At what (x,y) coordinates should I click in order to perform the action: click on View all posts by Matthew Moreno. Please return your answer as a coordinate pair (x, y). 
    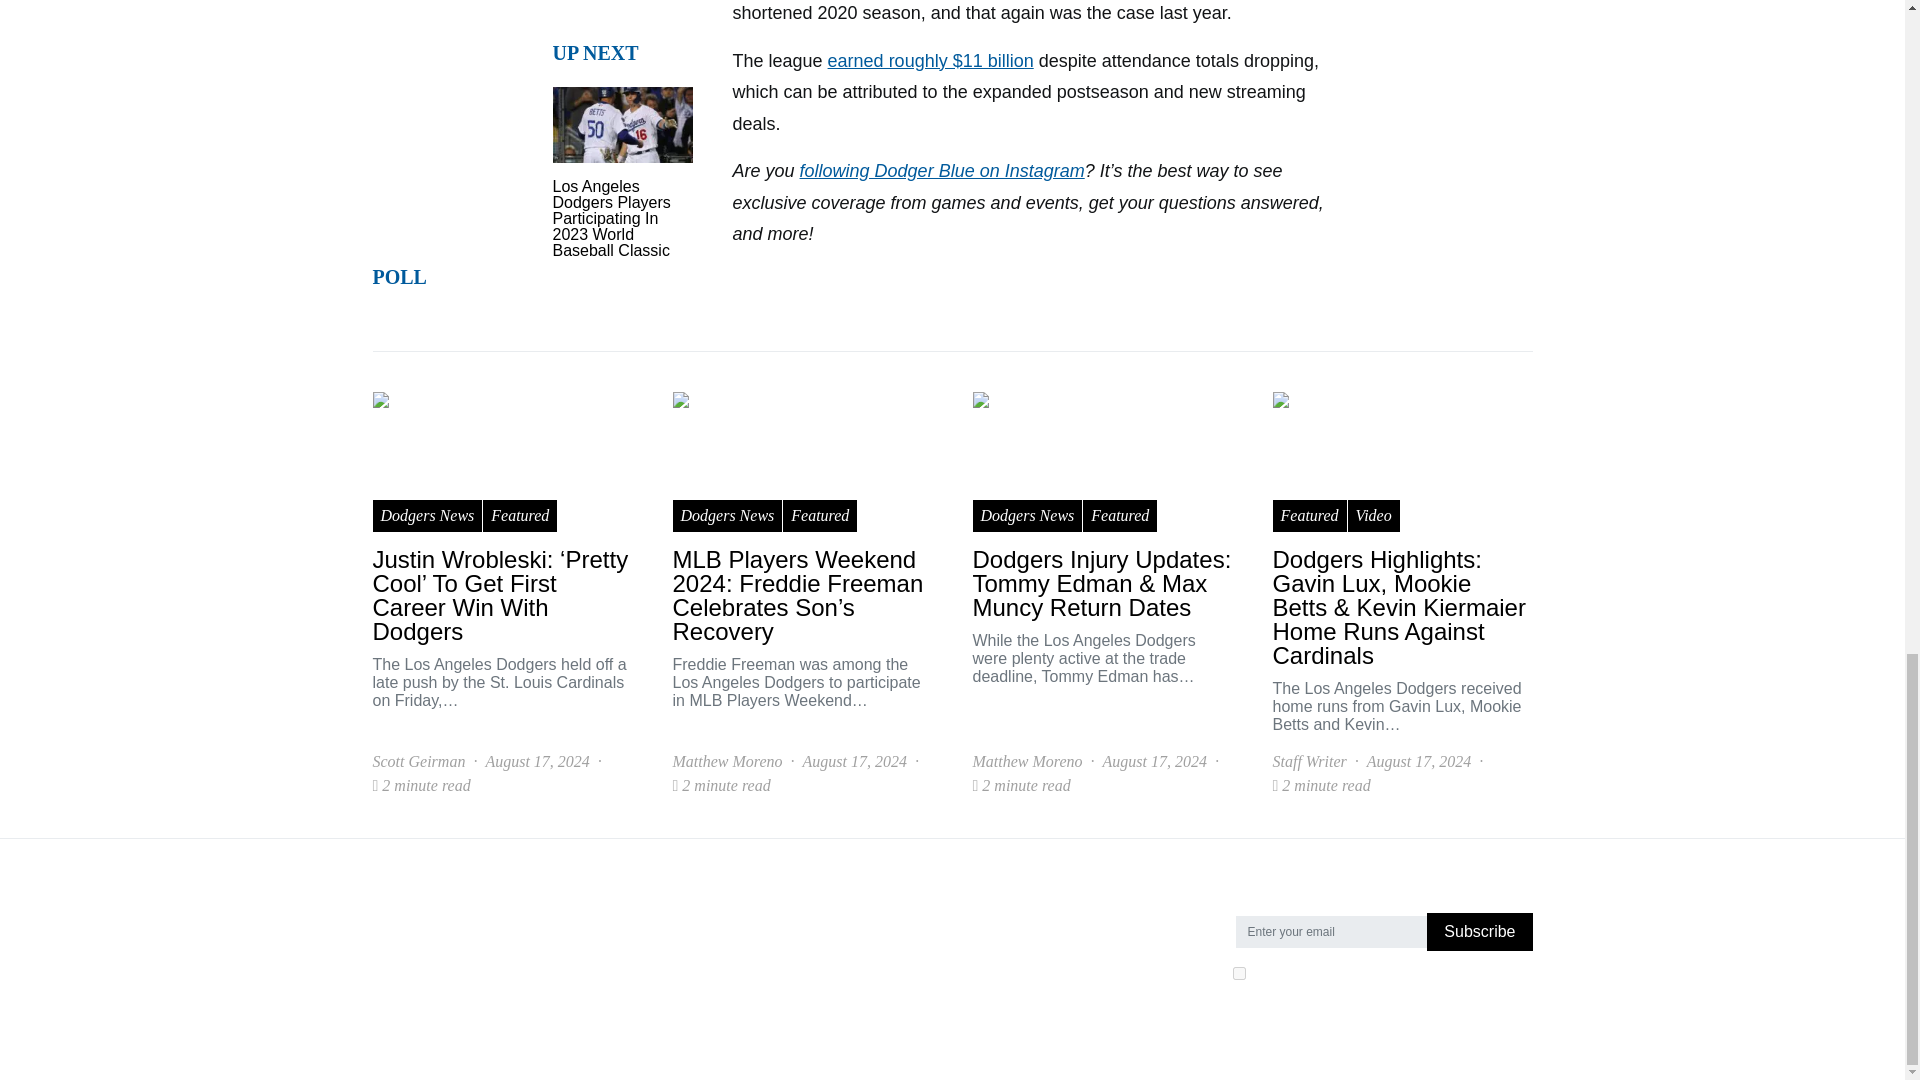
    Looking at the image, I should click on (726, 762).